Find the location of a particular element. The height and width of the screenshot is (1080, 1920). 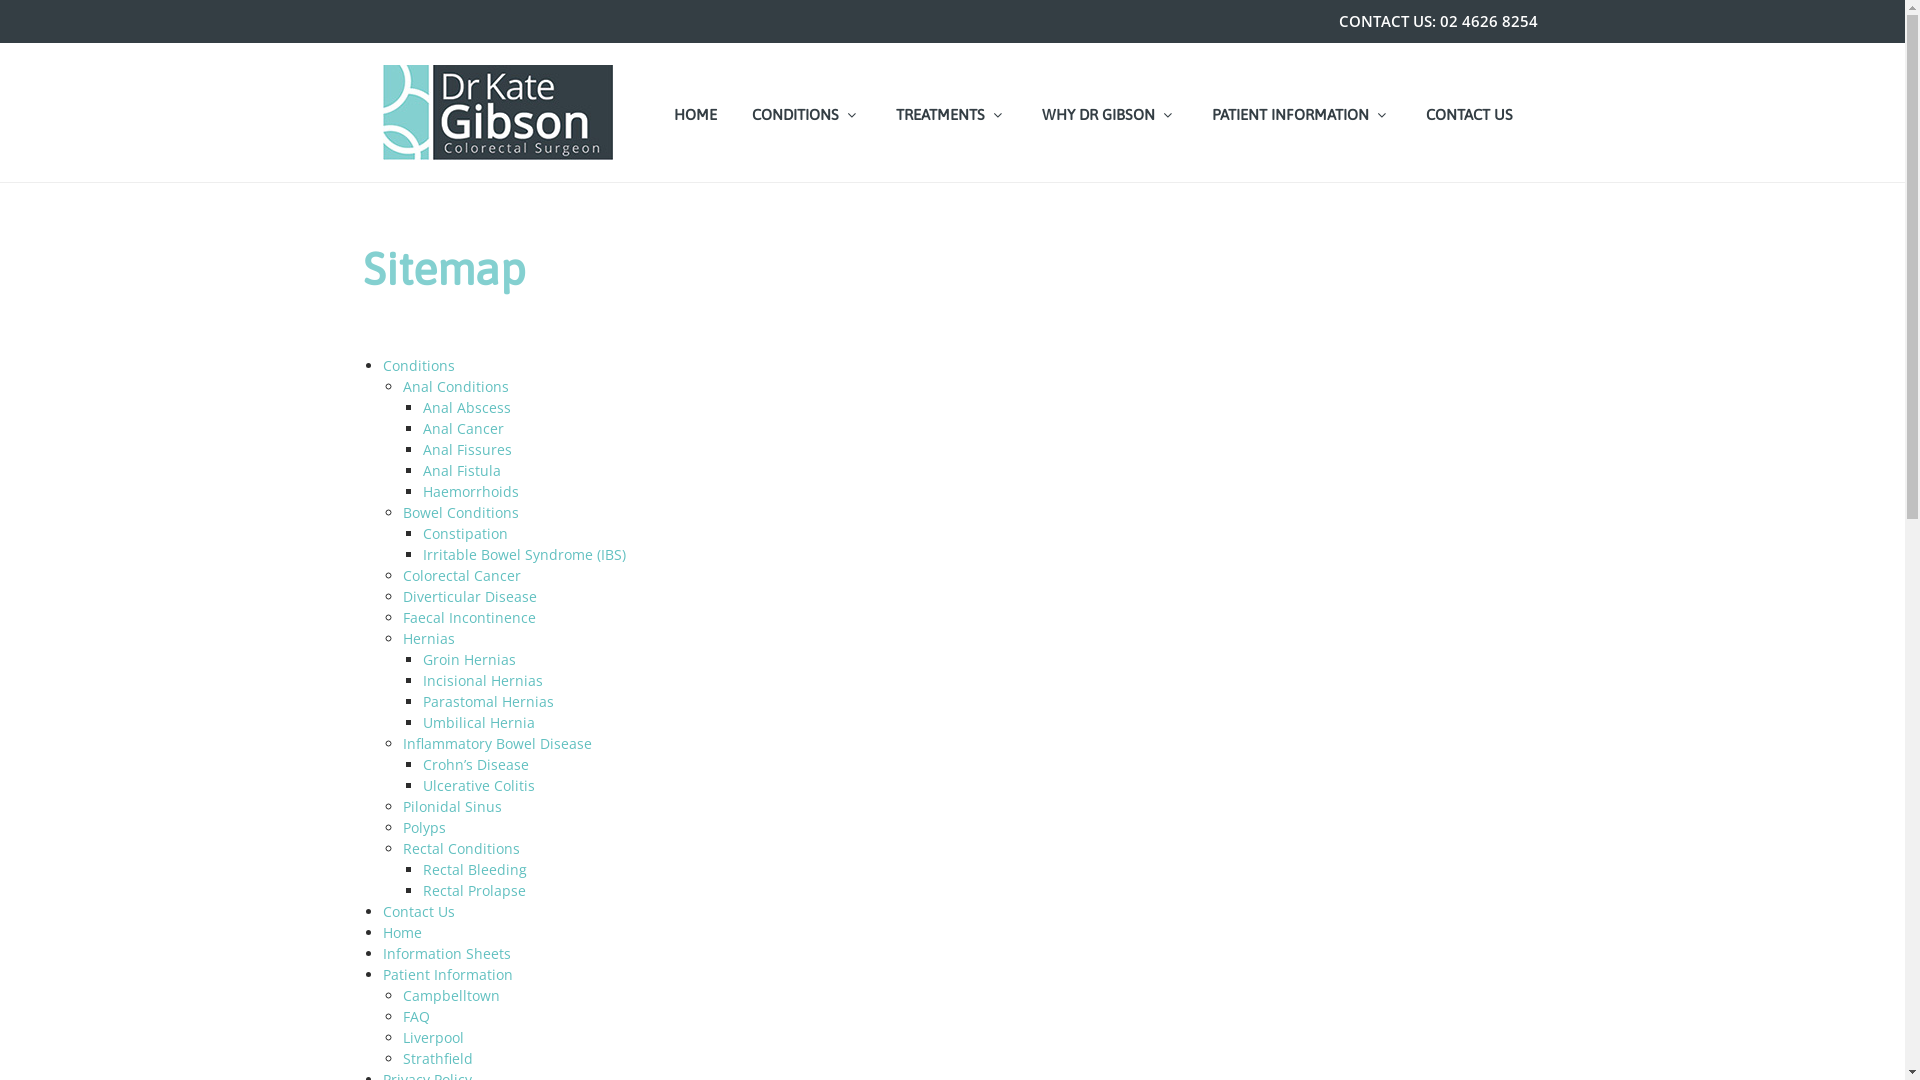

WHY DR GIBSON is located at coordinates (1110, 113).